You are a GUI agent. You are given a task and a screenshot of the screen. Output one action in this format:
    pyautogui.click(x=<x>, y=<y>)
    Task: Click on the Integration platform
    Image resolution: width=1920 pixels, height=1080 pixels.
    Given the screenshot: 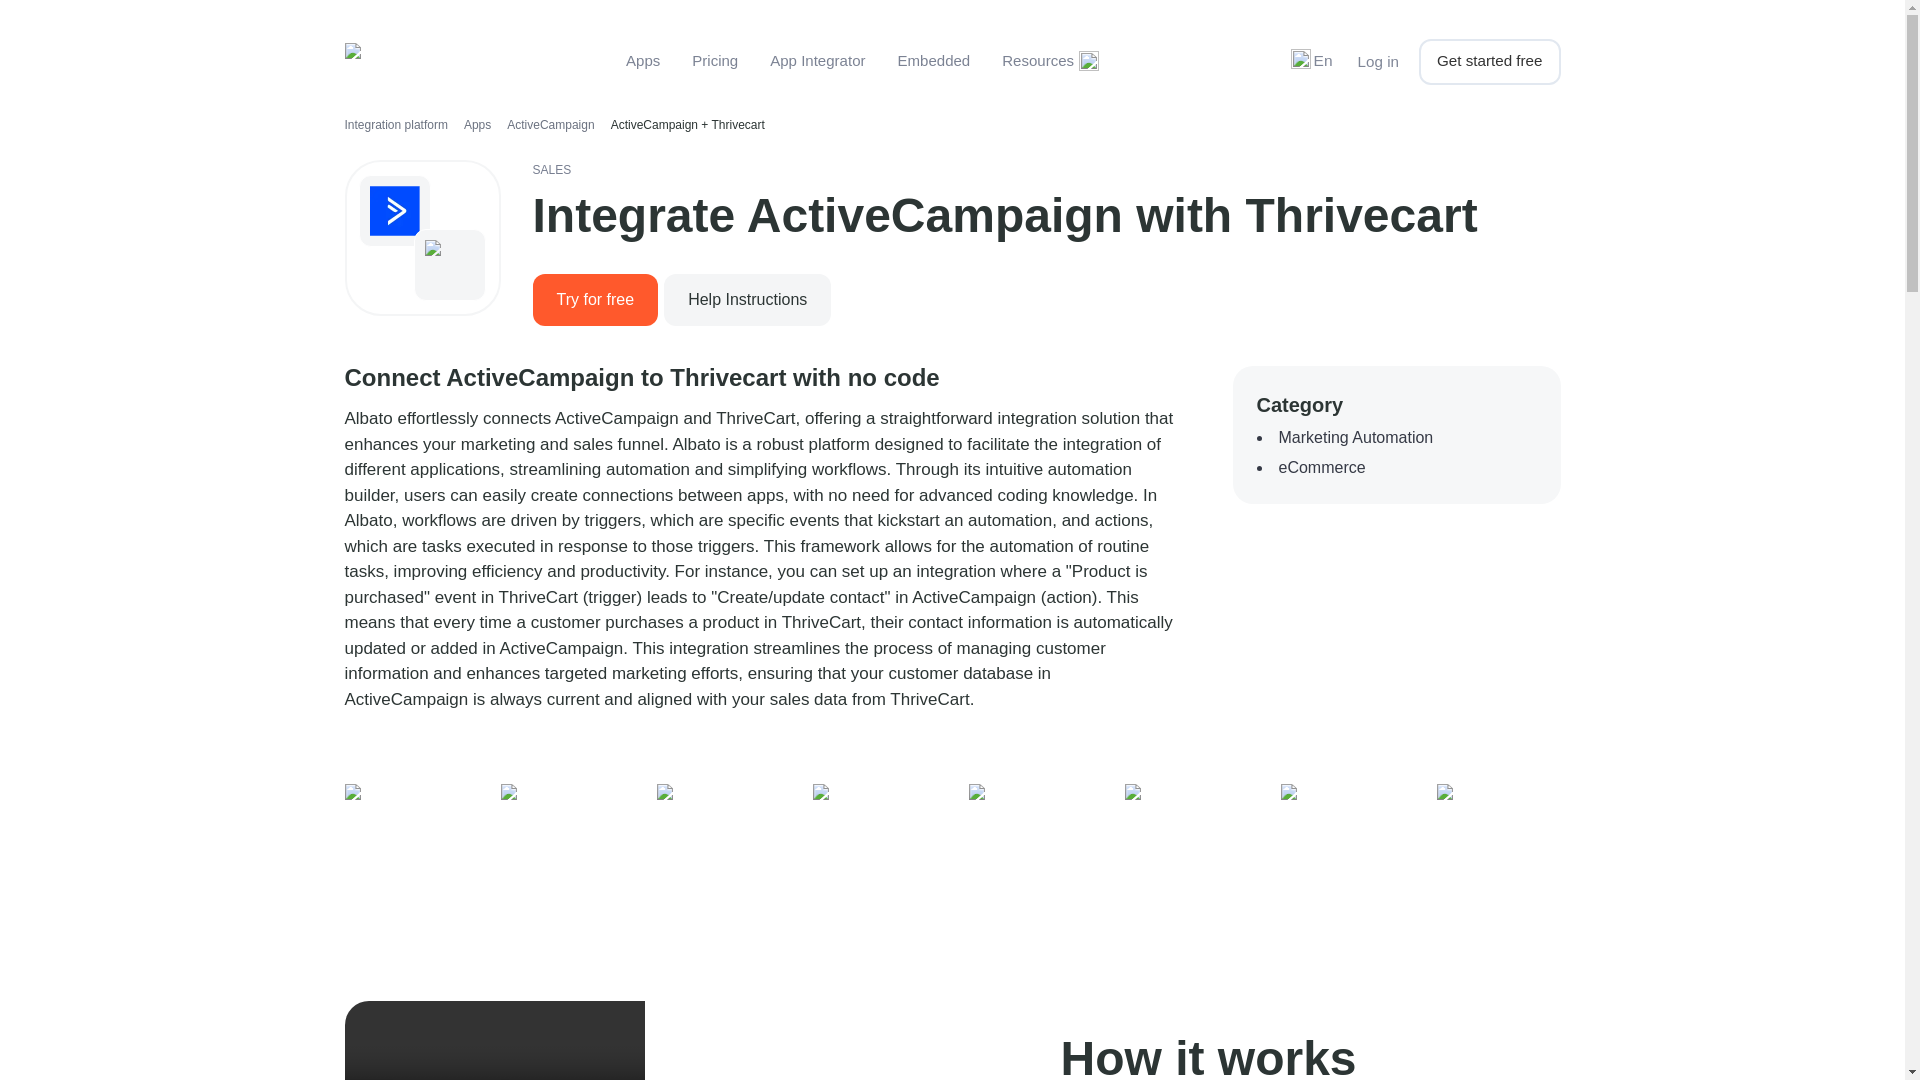 What is the action you would take?
    pyautogui.click(x=395, y=124)
    